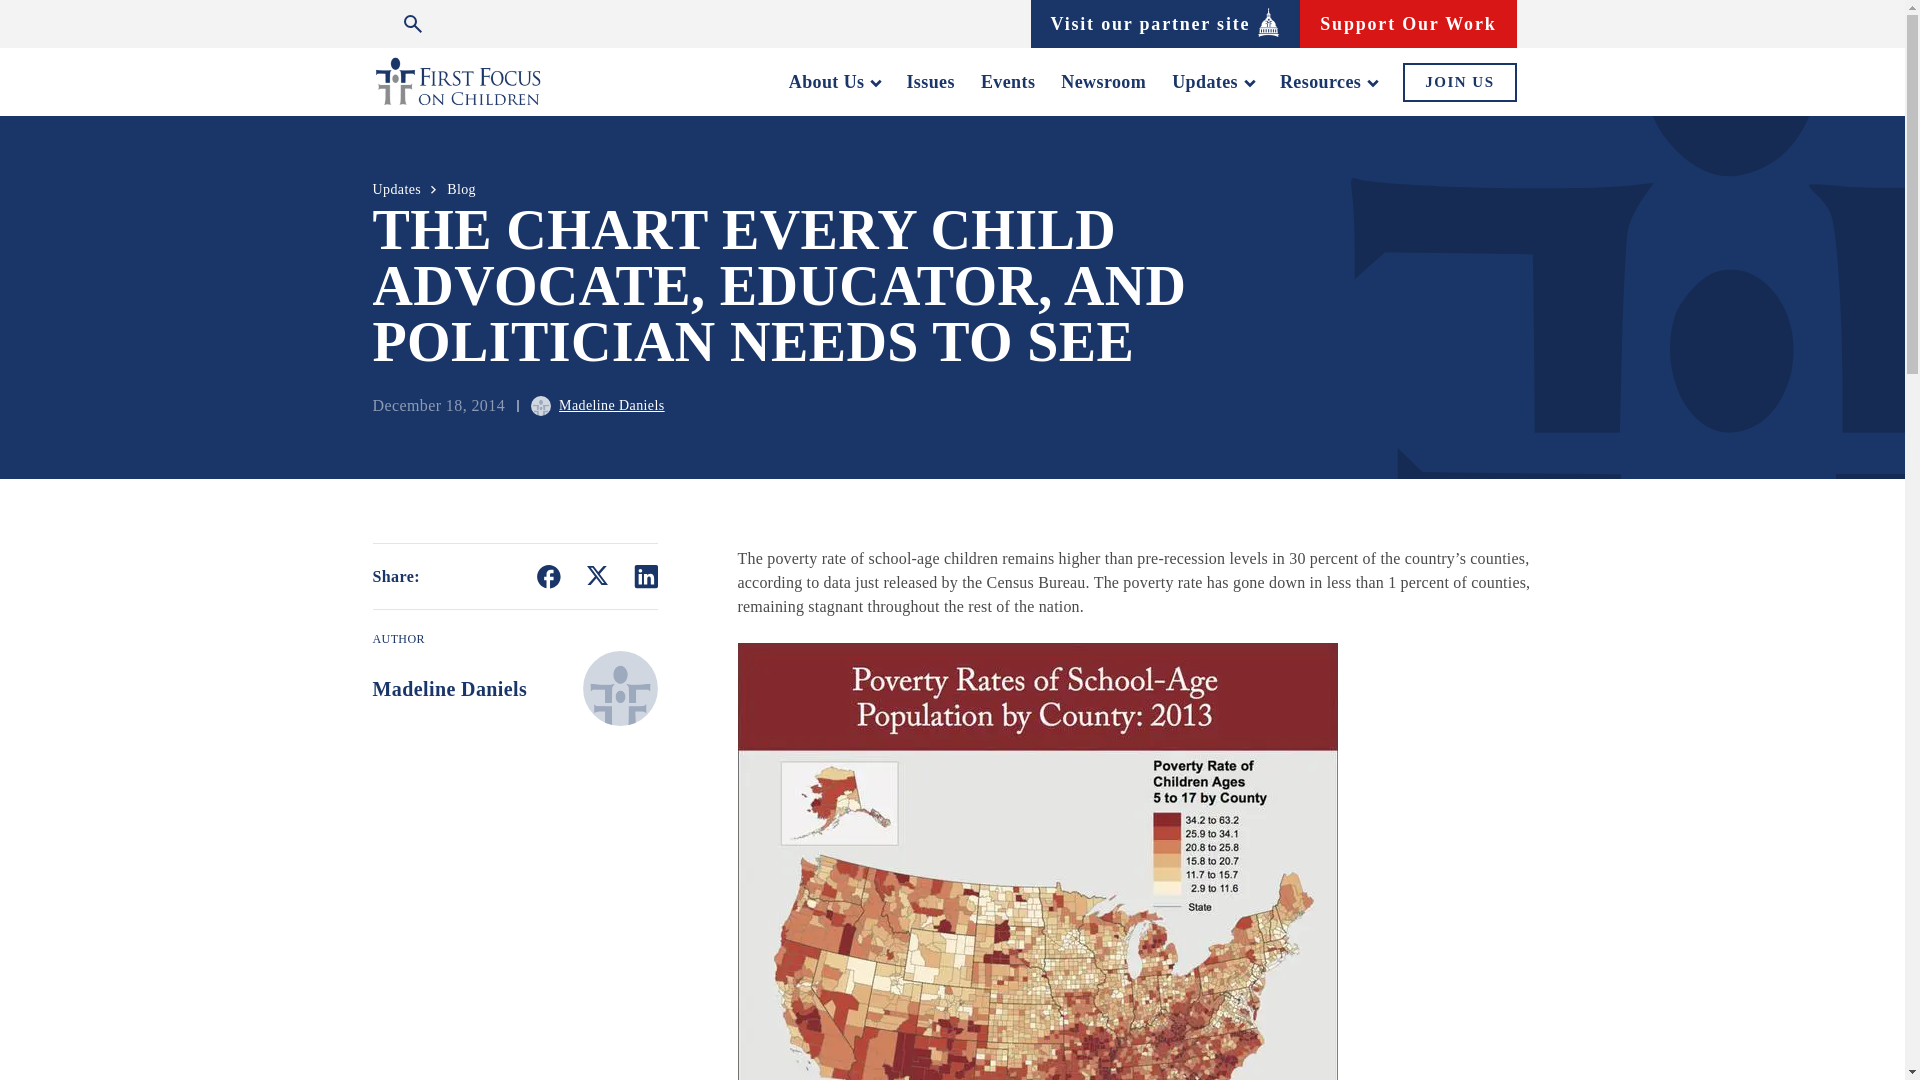 This screenshot has width=1920, height=1080. What do you see at coordinates (1408, 23) in the screenshot?
I see `Support Our Work` at bounding box center [1408, 23].